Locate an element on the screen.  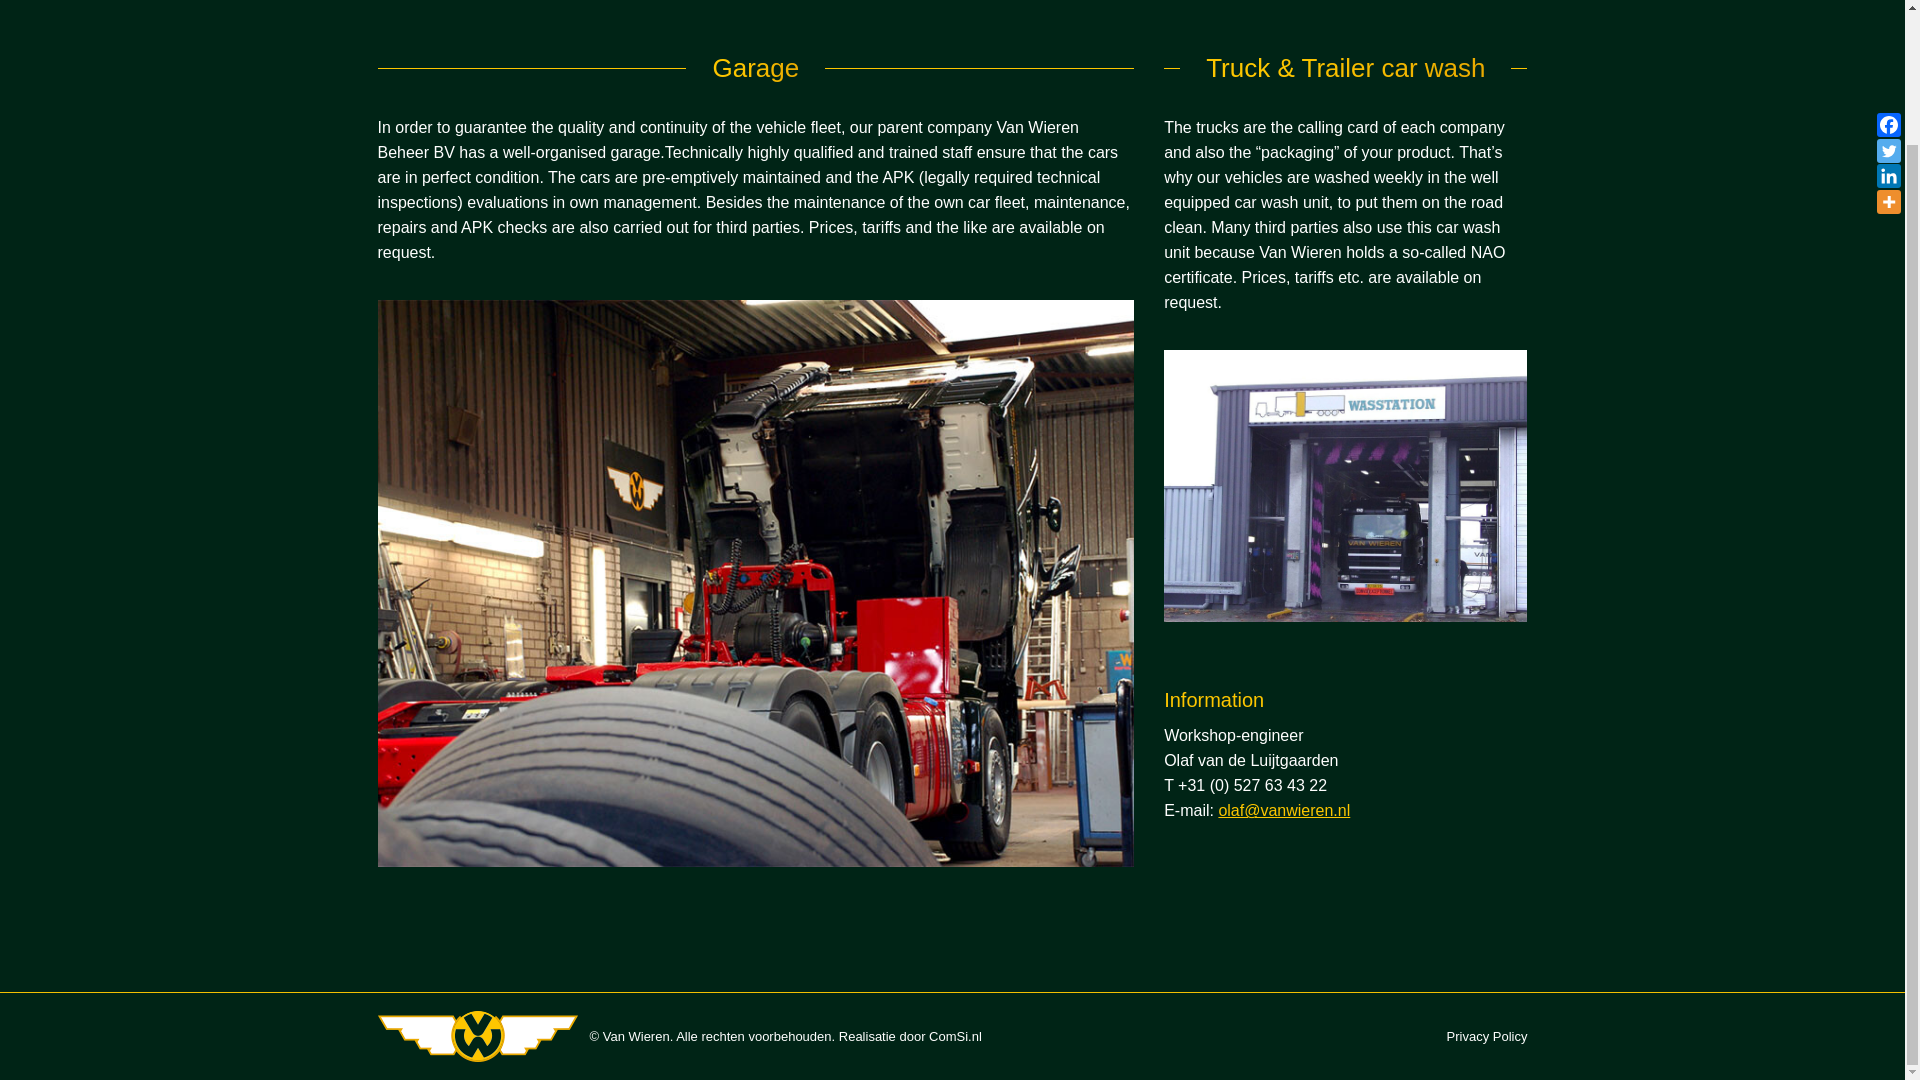
More is located at coordinates (1888, 48).